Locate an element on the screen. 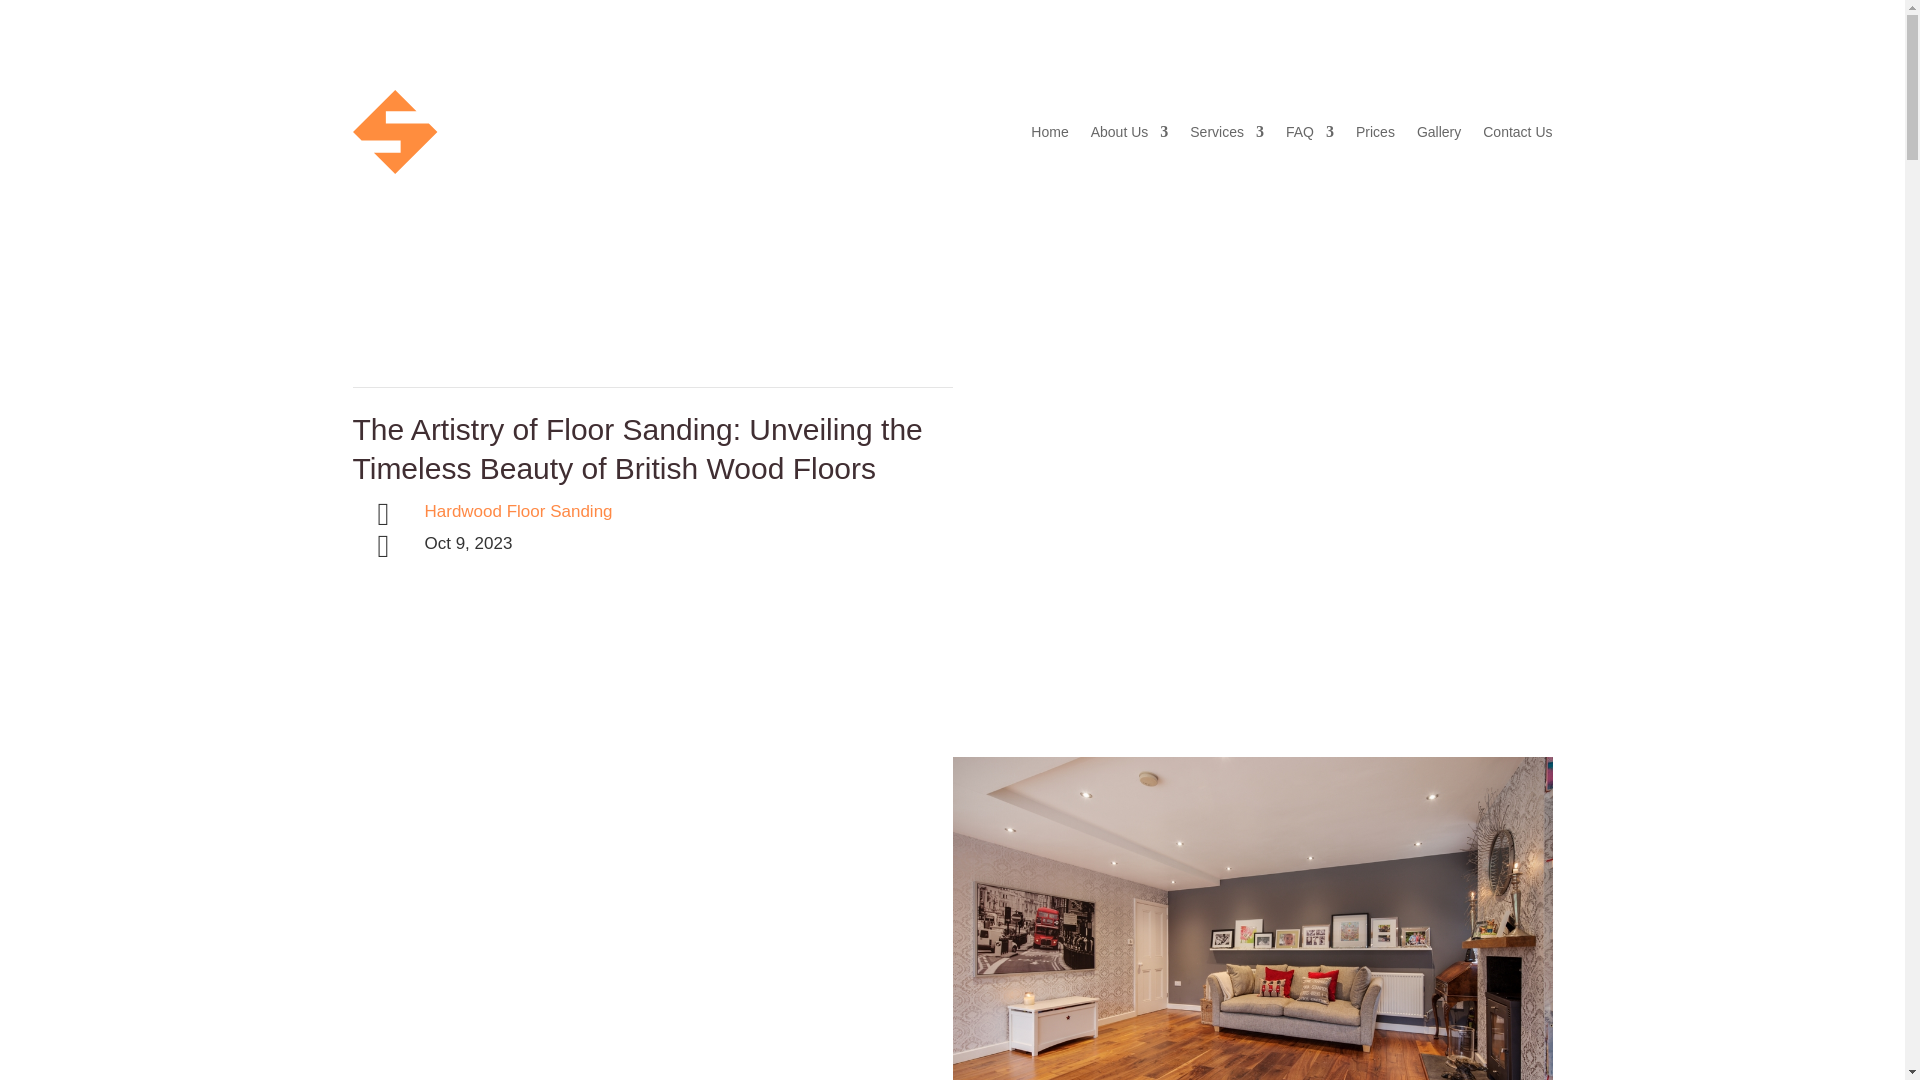  About Us is located at coordinates (1130, 131).